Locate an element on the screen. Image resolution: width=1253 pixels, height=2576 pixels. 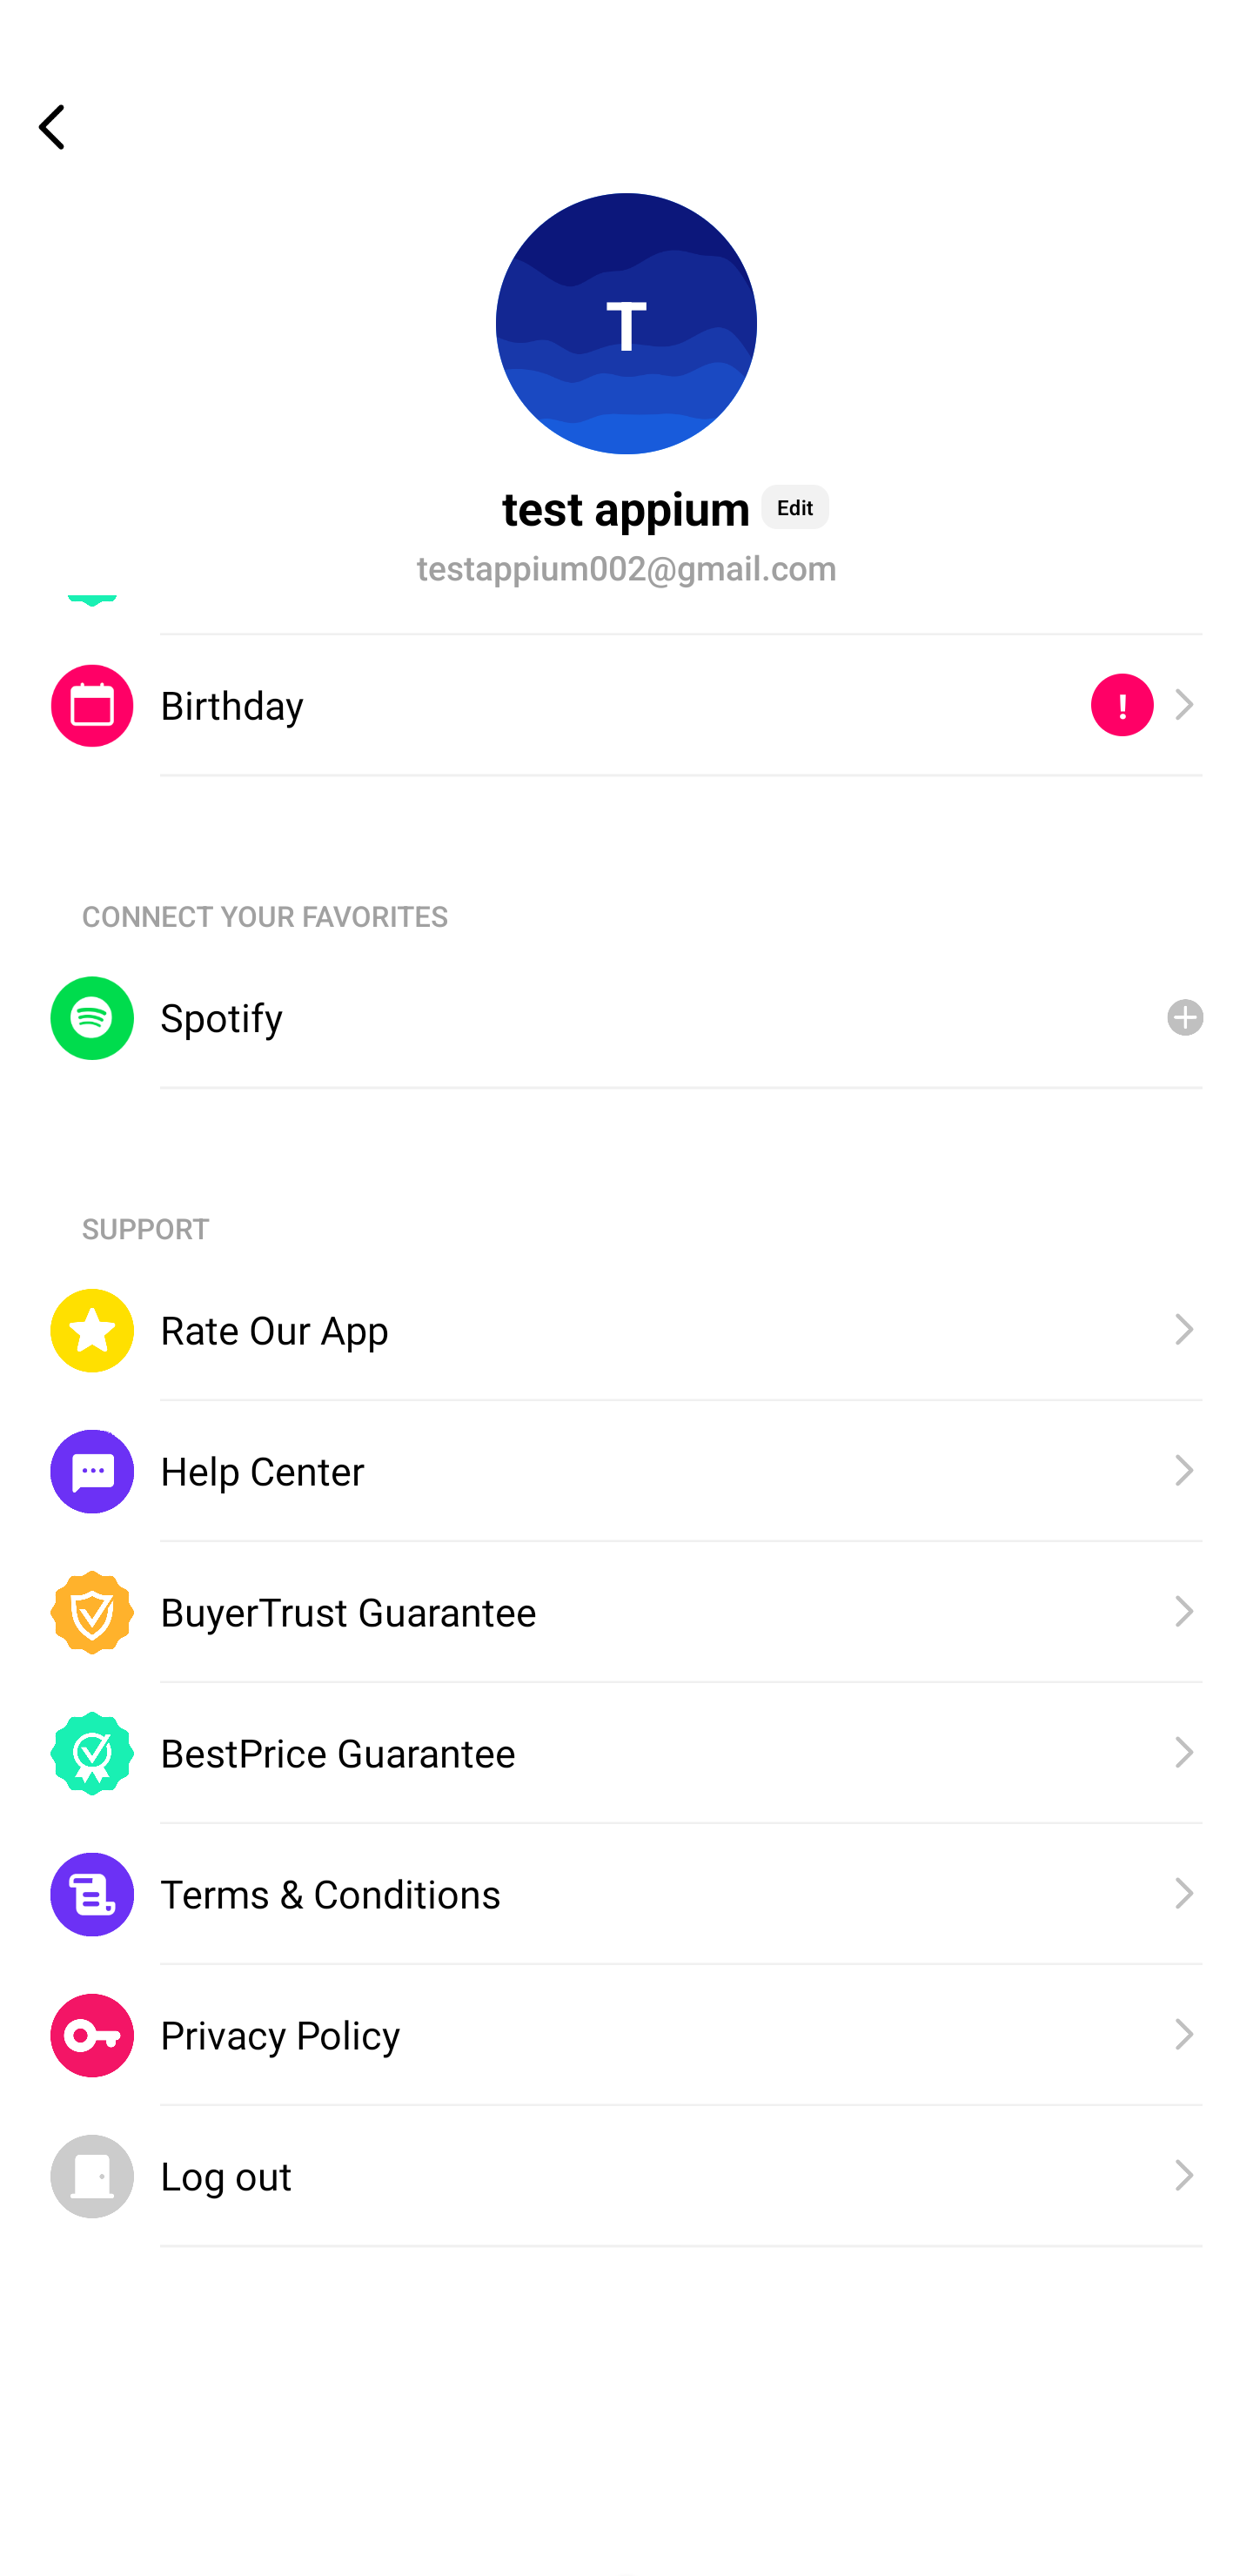
Help Center,    Help Center    is located at coordinates (626, 1472).